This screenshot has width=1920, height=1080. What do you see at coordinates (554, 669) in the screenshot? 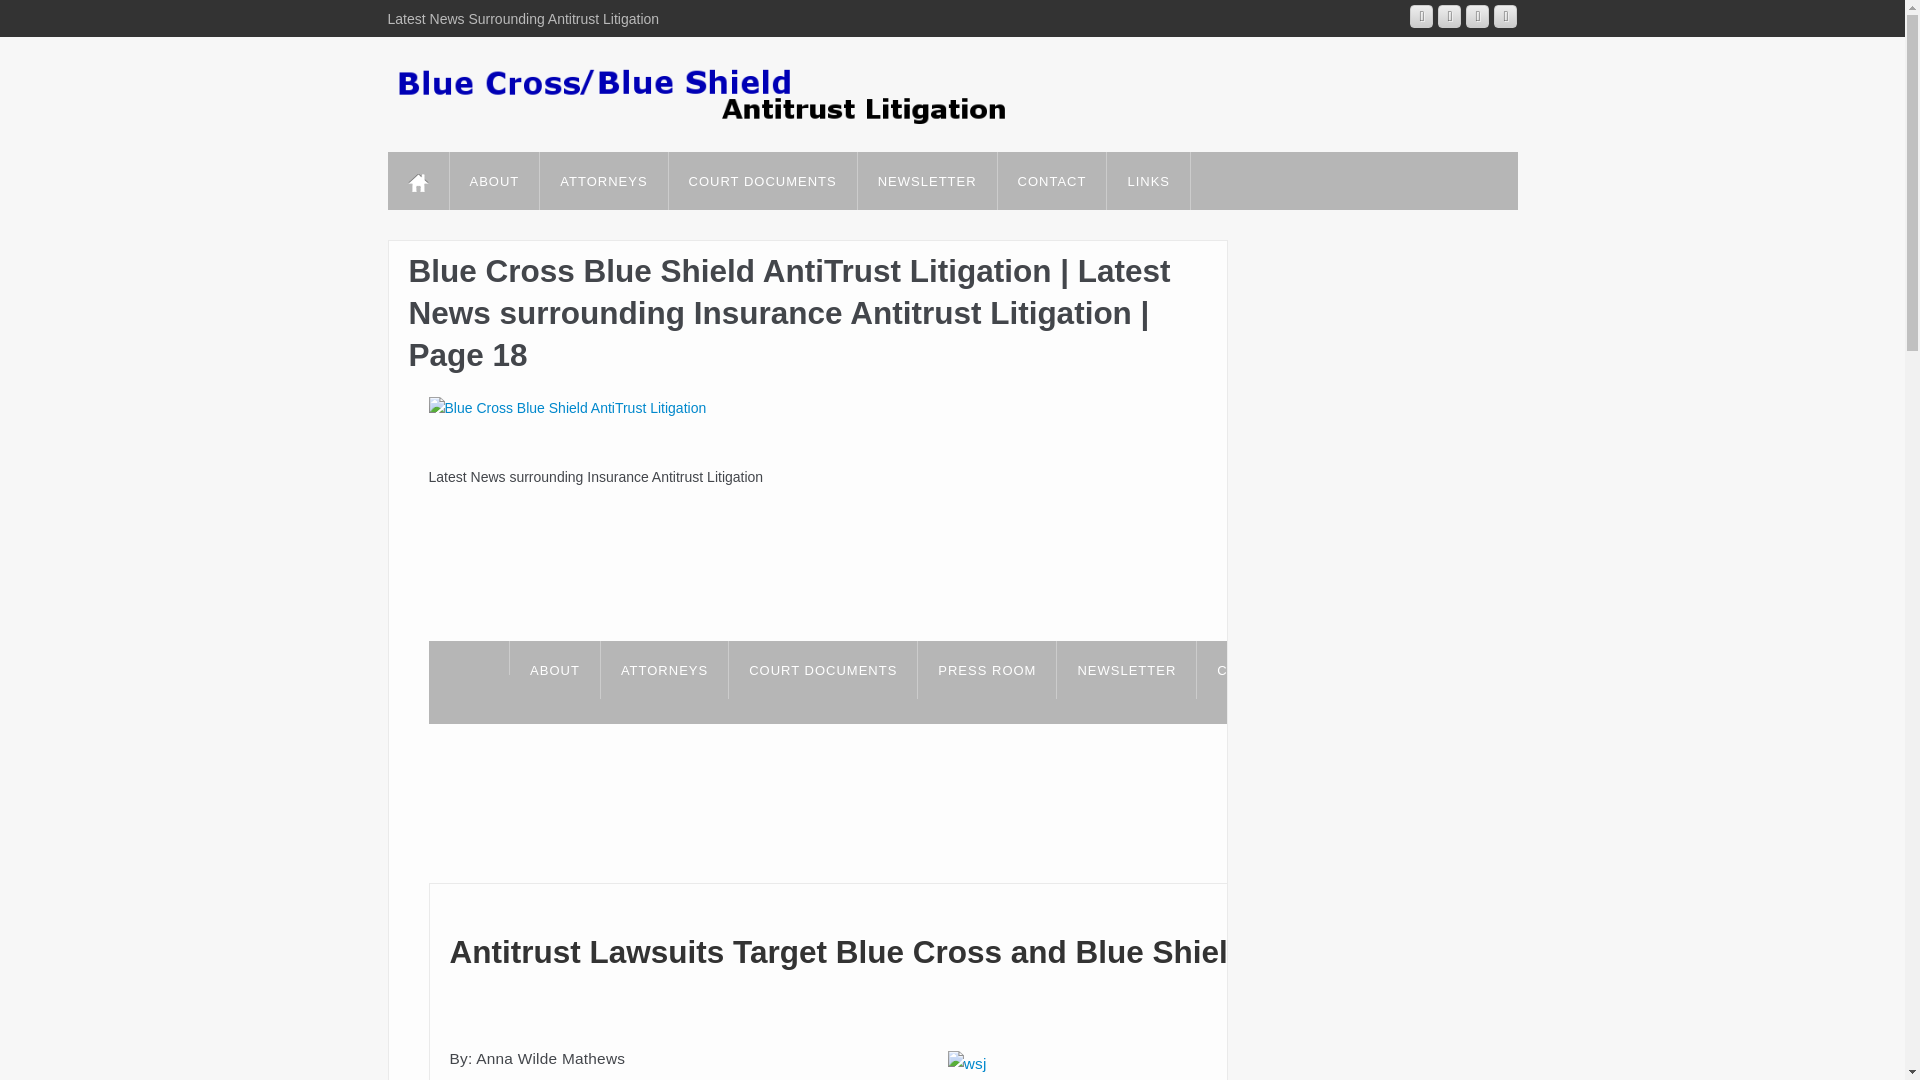
I see `ABOUT` at bounding box center [554, 669].